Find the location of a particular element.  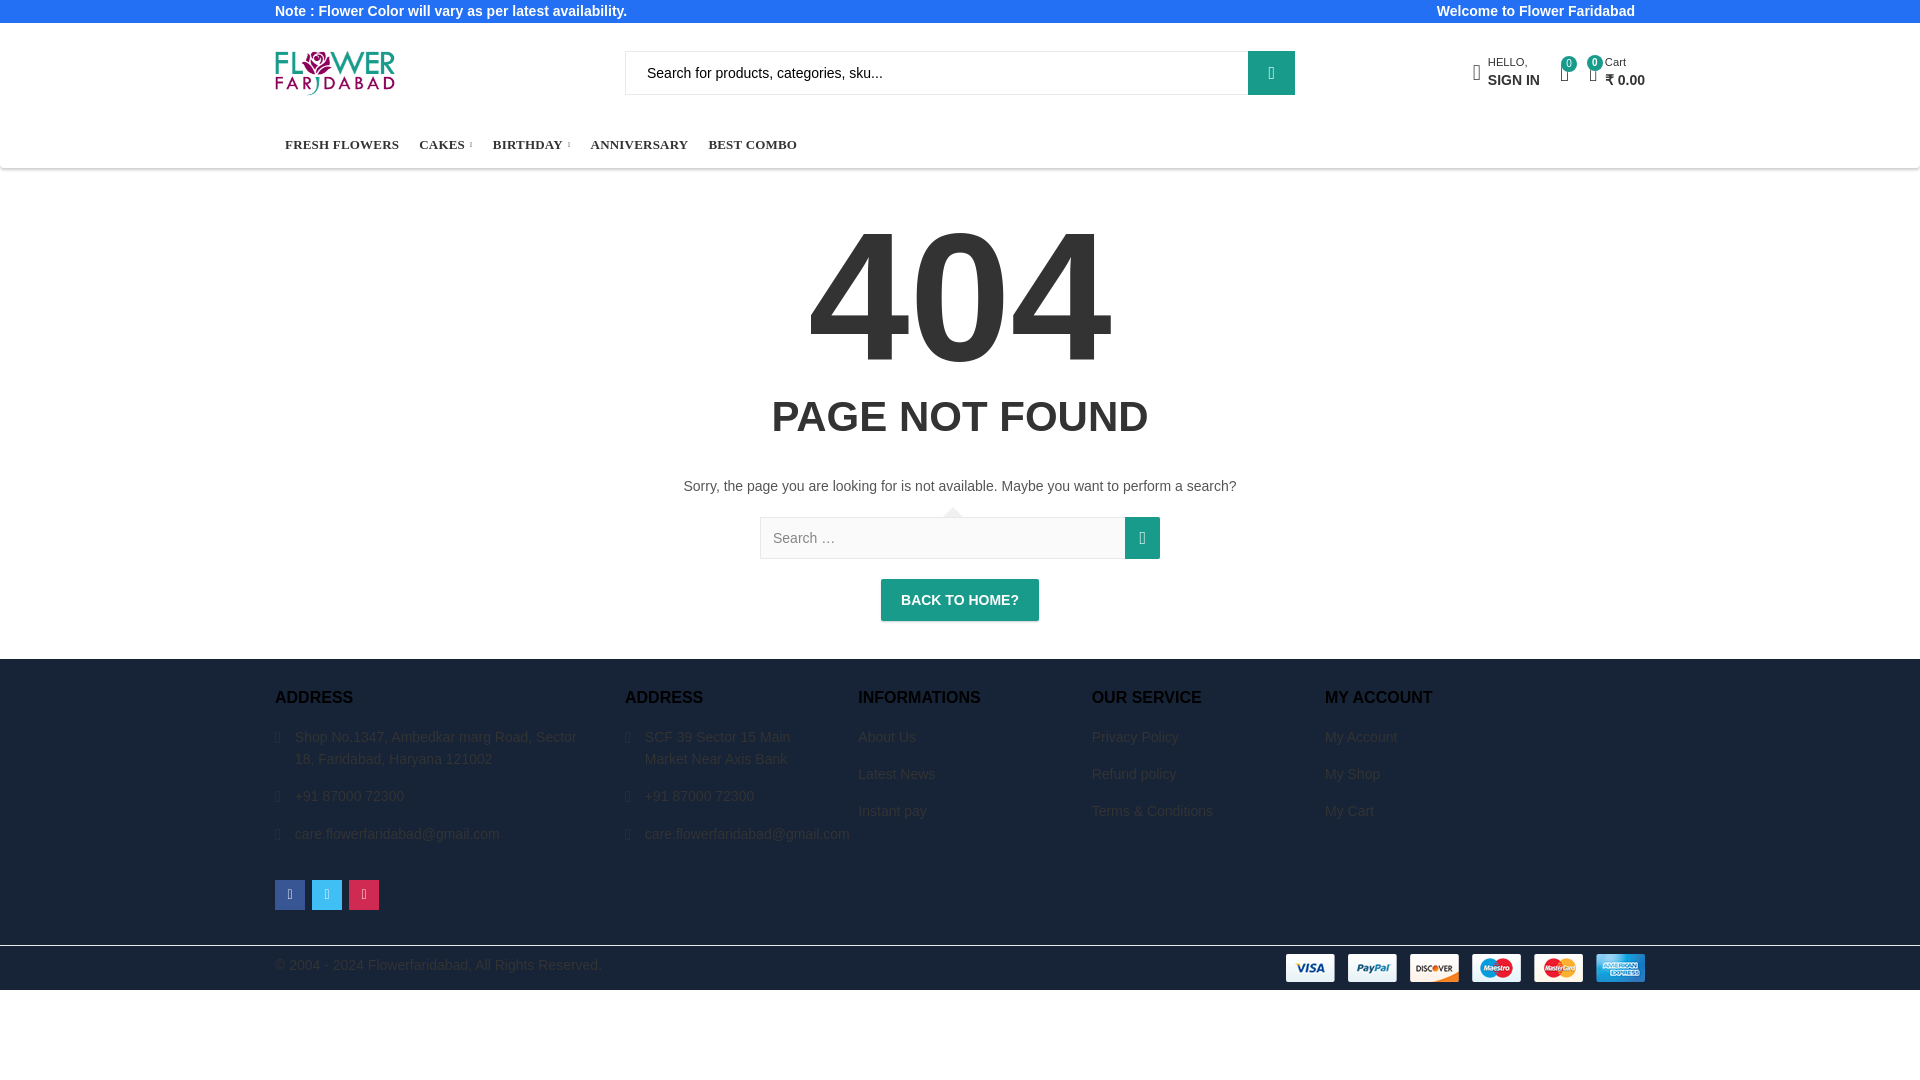

FRESH FLOWERS is located at coordinates (532, 146).